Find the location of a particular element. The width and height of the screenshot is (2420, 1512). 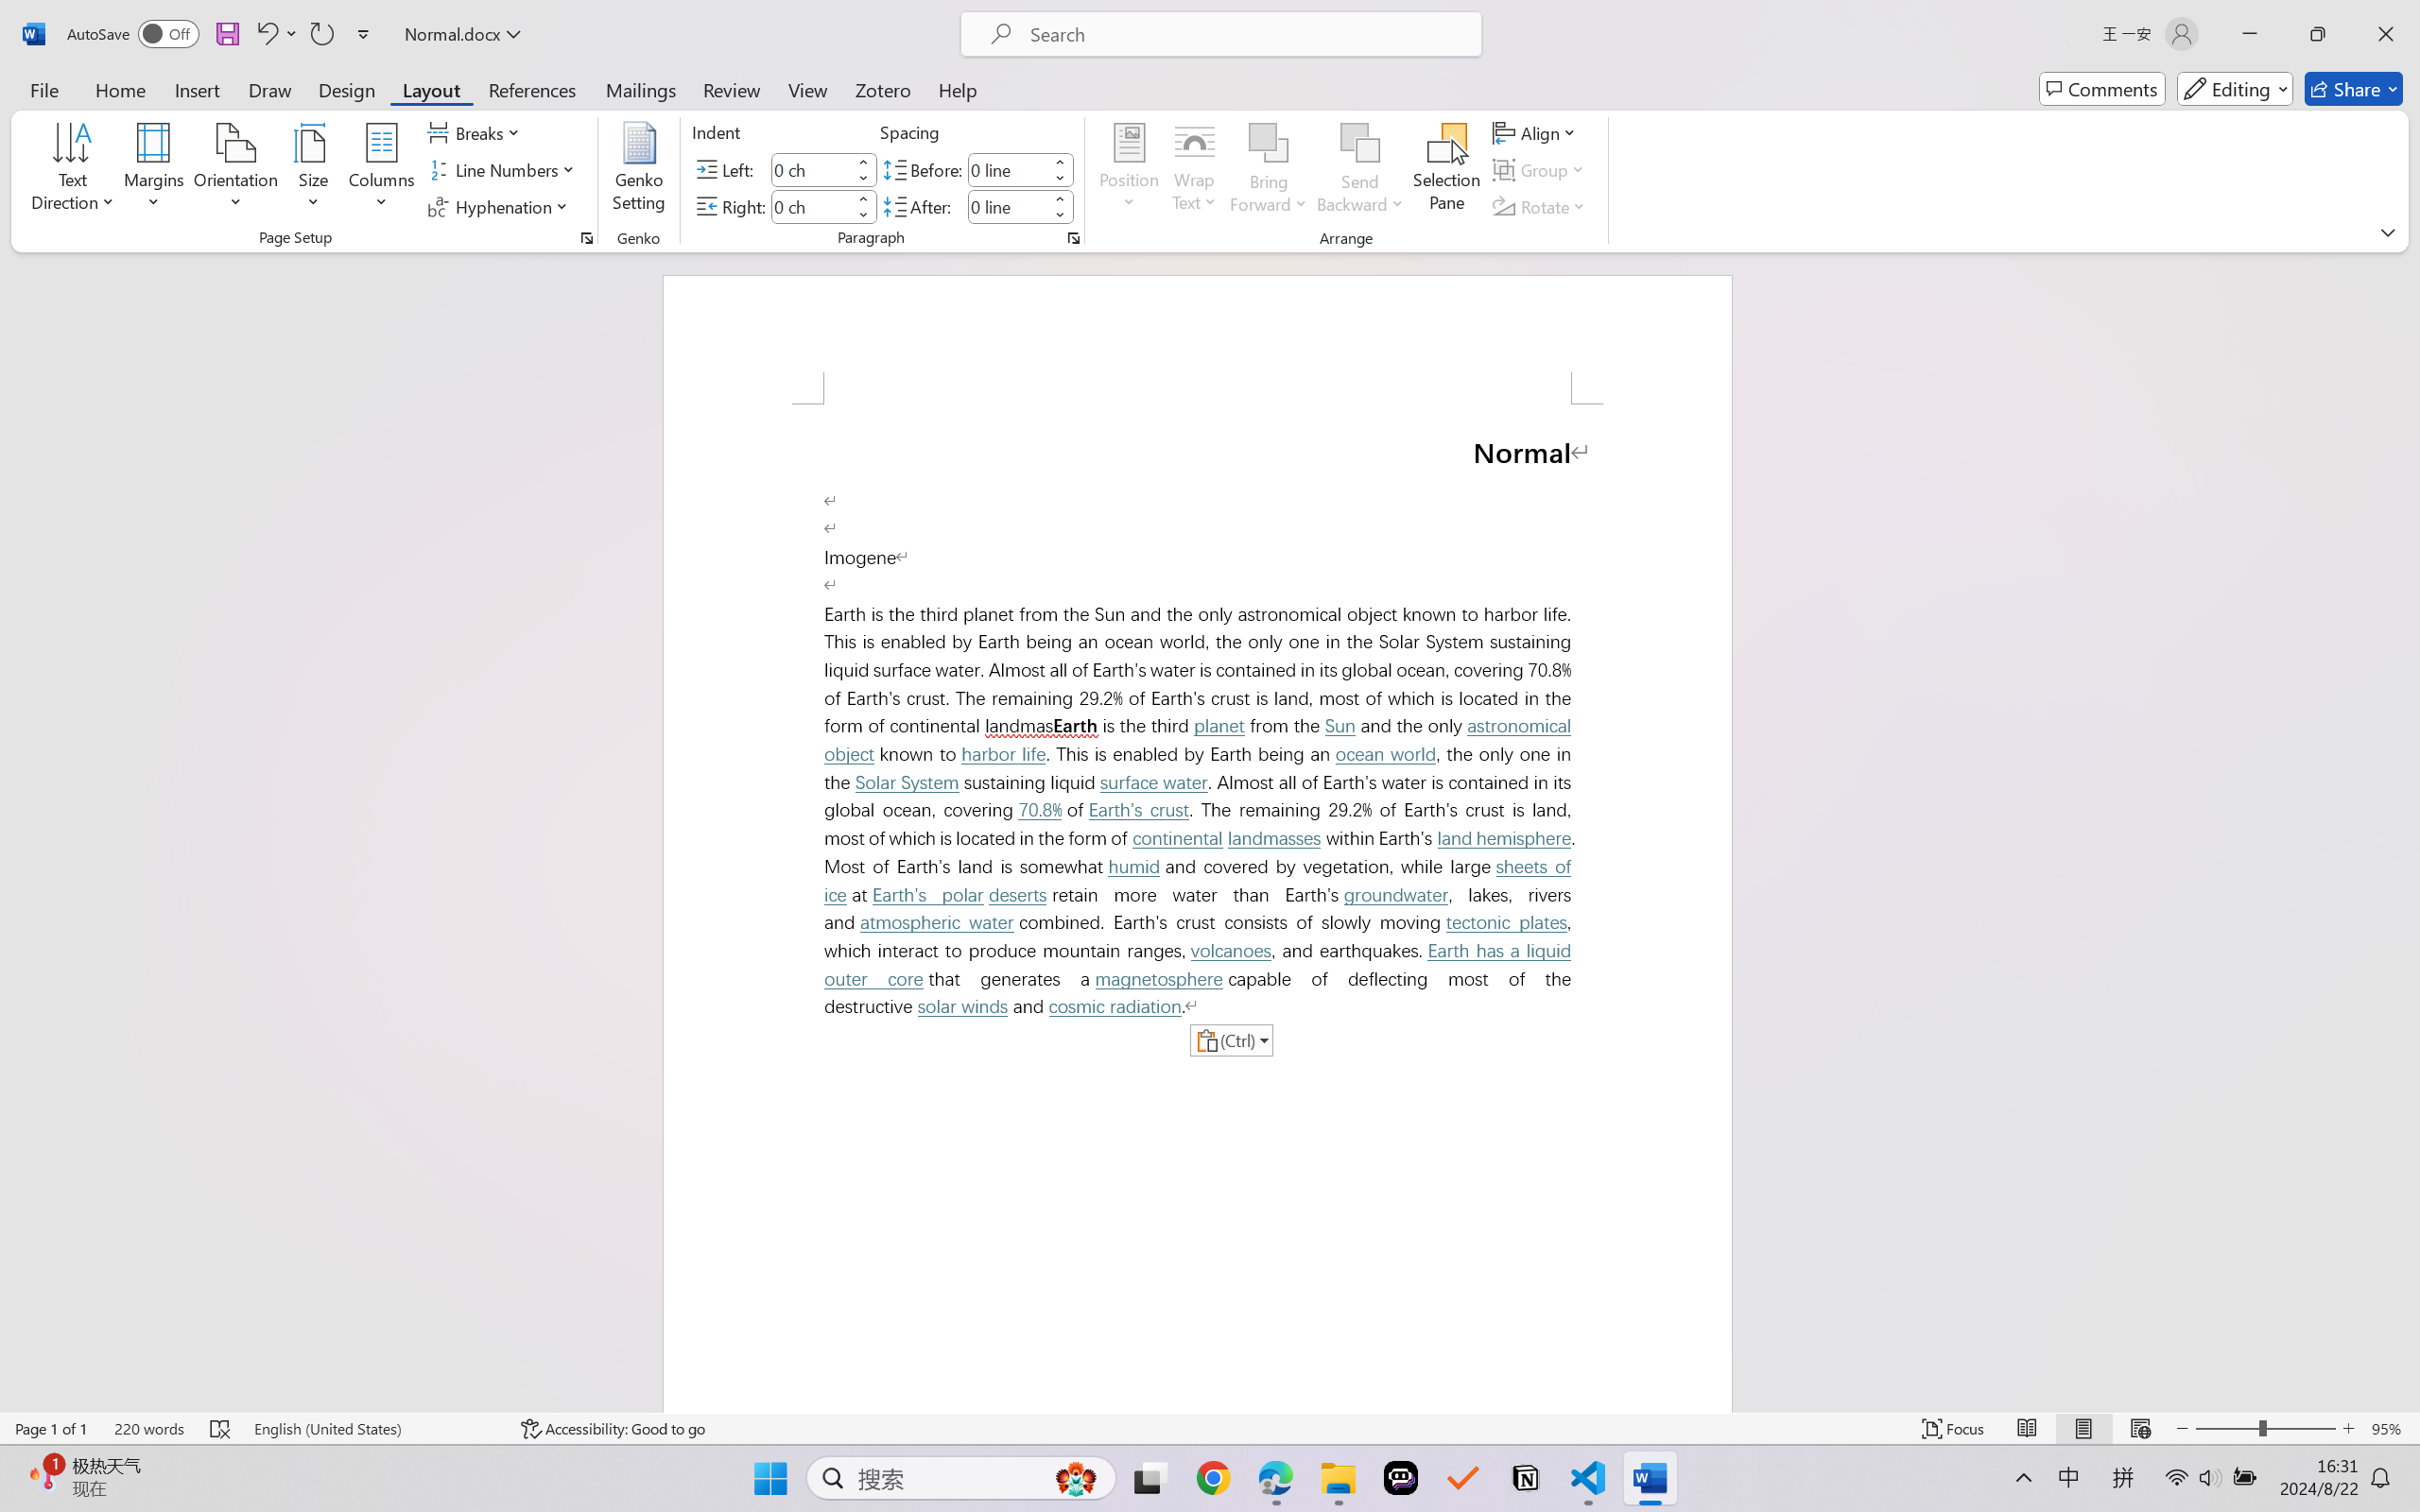

Group is located at coordinates (1541, 170).